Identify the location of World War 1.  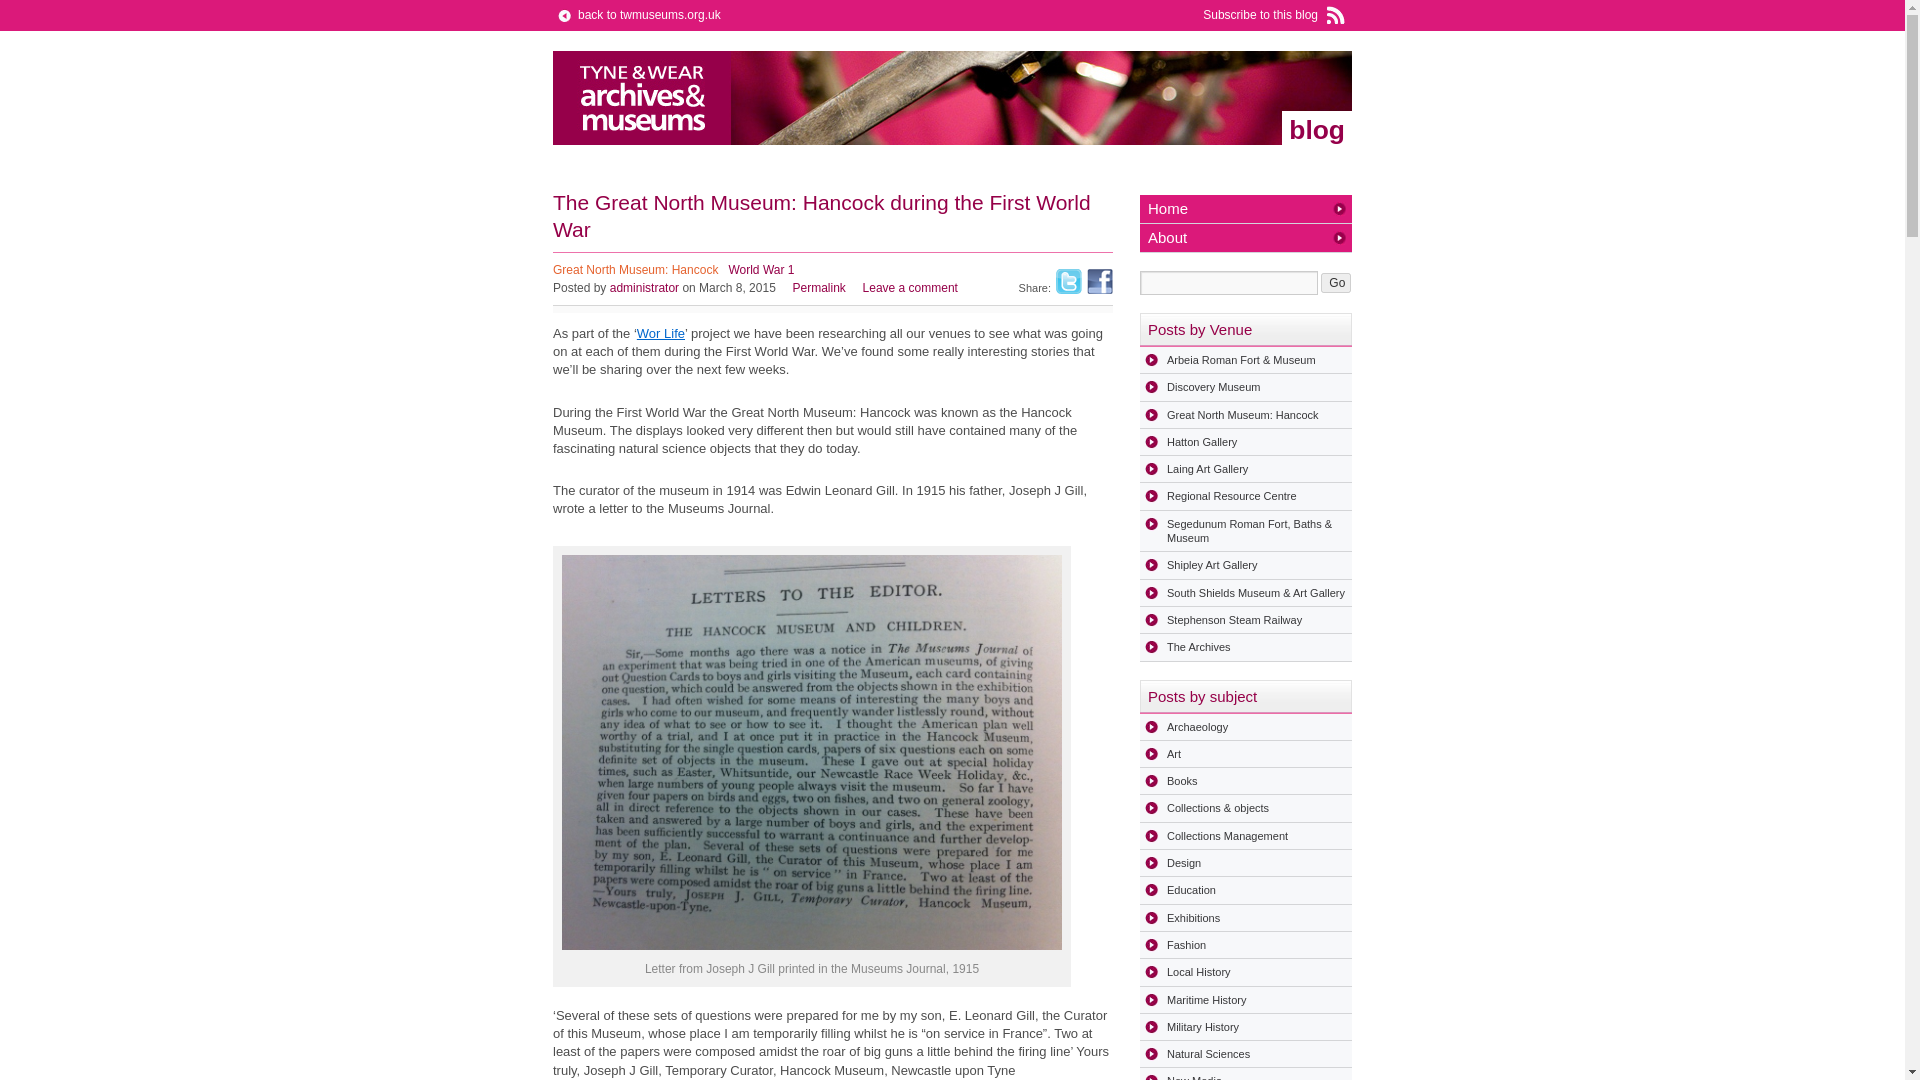
(760, 270).